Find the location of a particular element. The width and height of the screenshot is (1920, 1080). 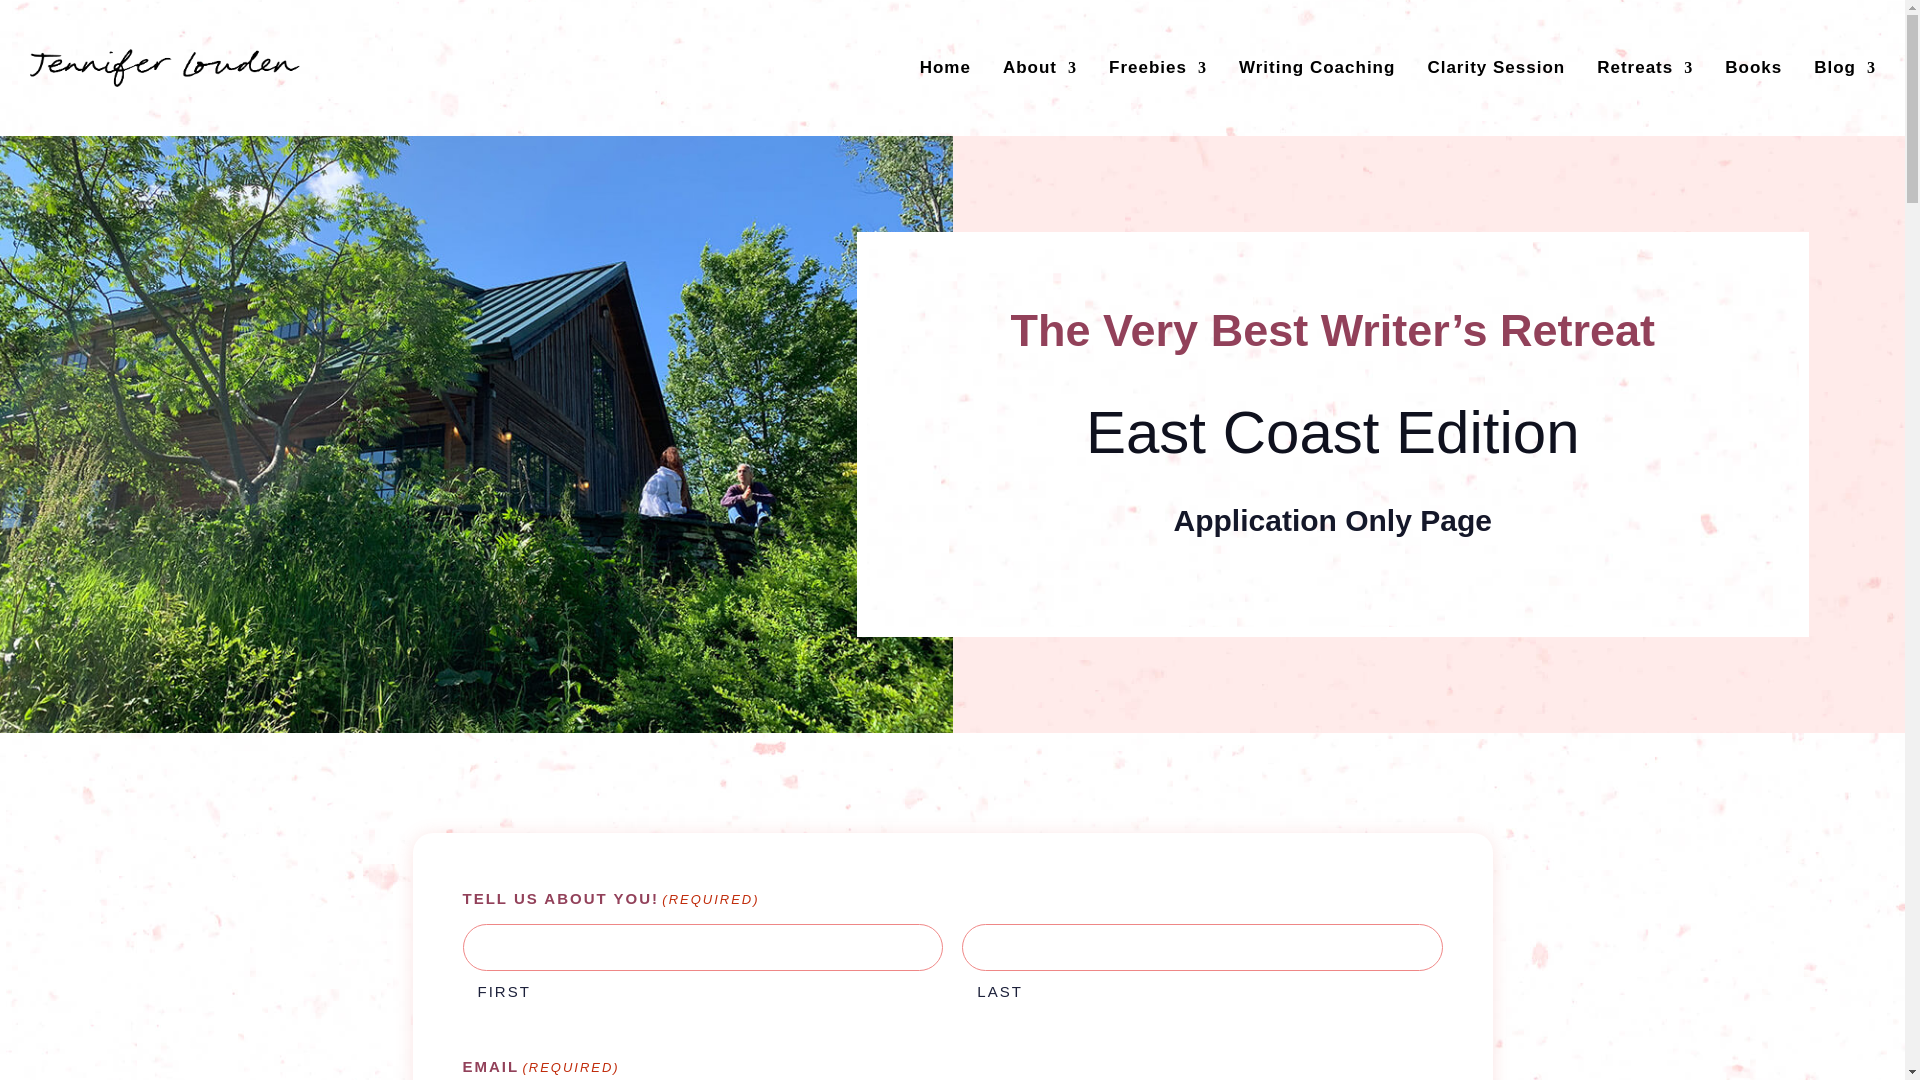

Retreats is located at coordinates (1645, 68).